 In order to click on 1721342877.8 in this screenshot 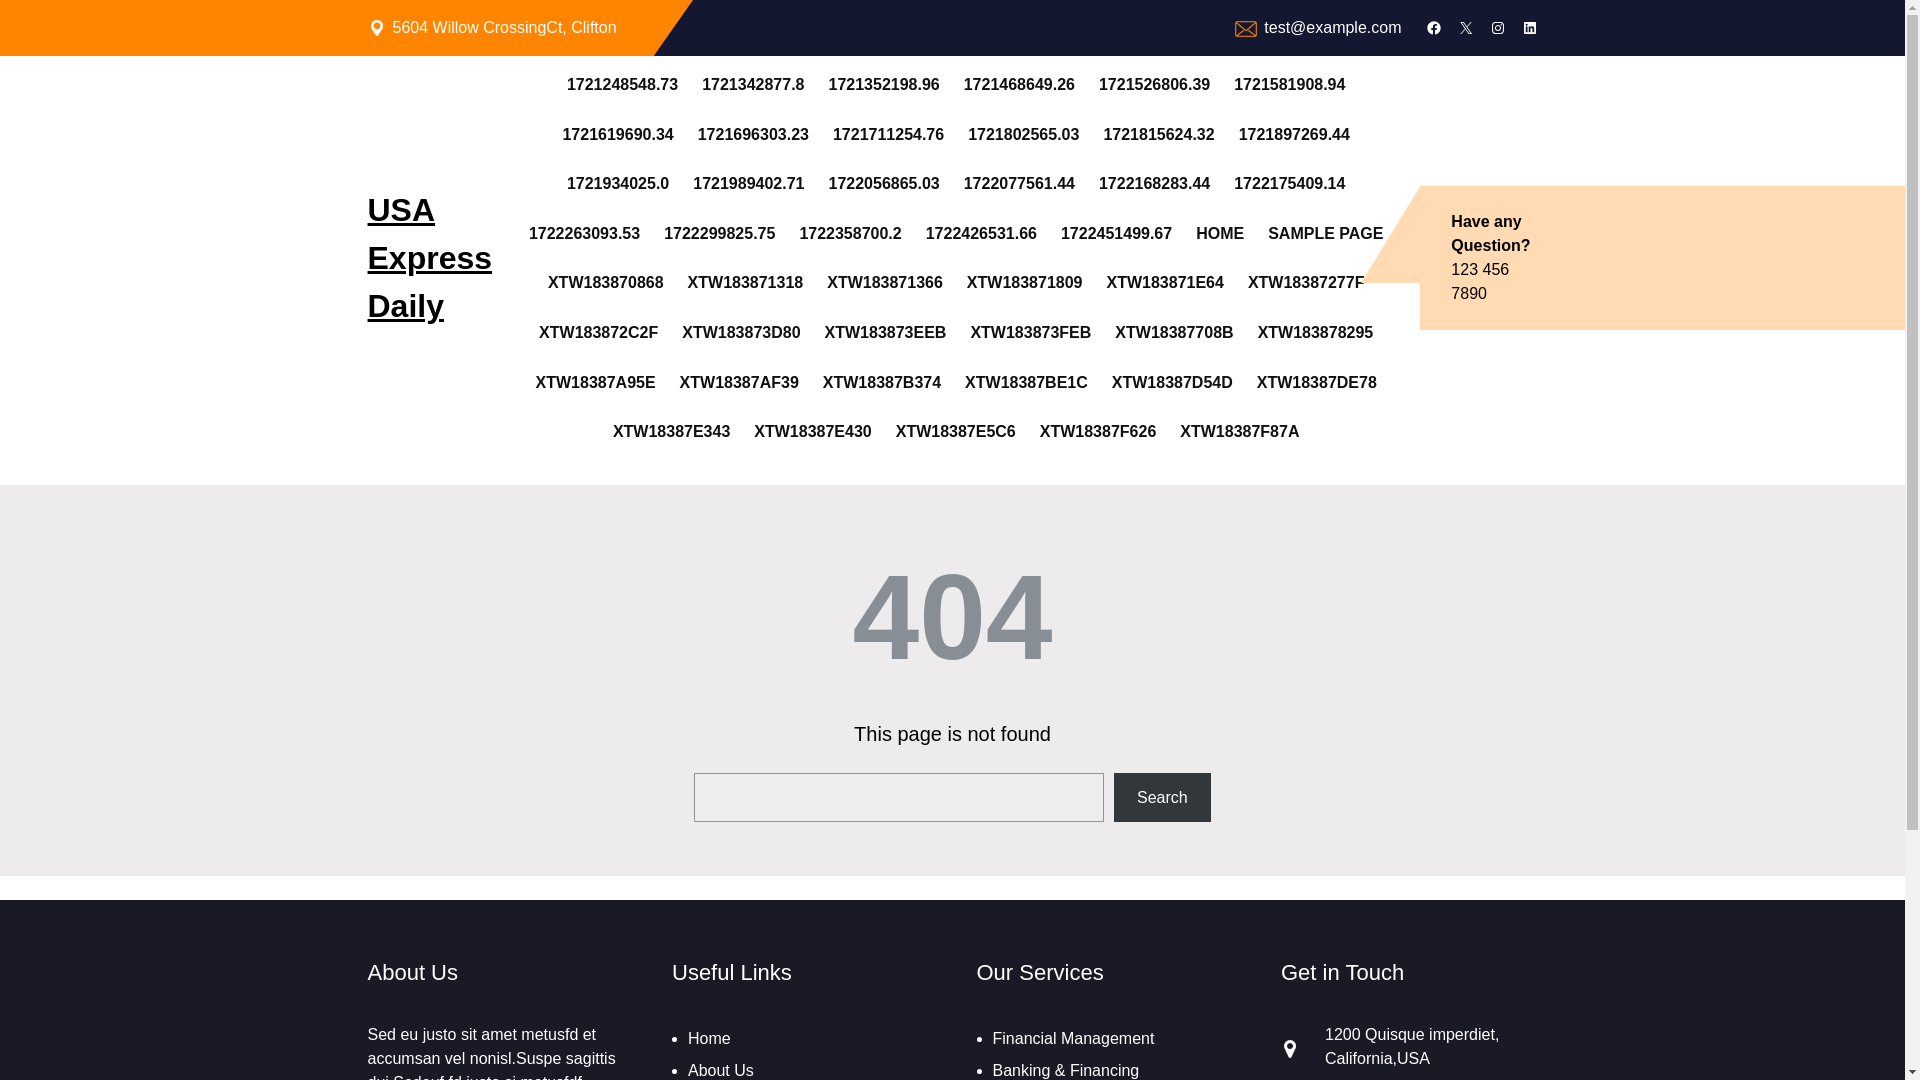, I will do `click(753, 85)`.